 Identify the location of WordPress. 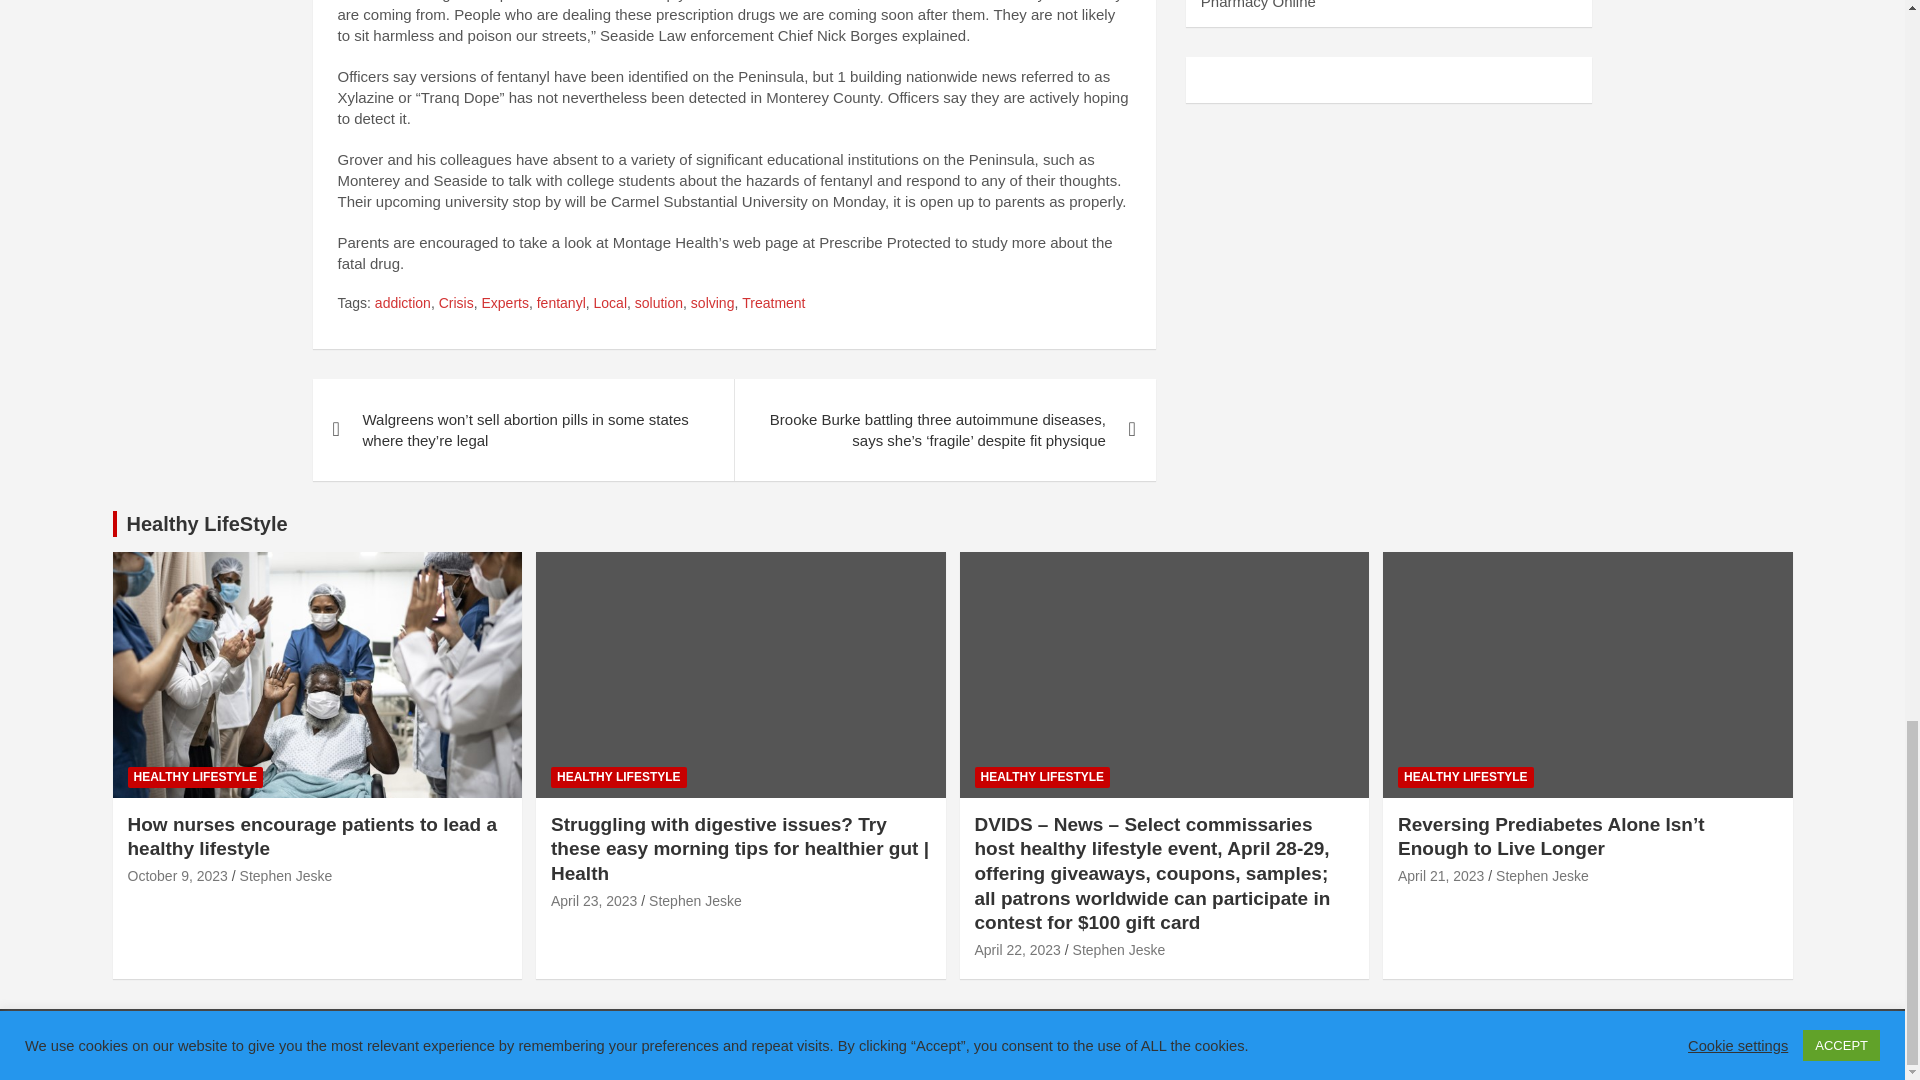
(912, 1044).